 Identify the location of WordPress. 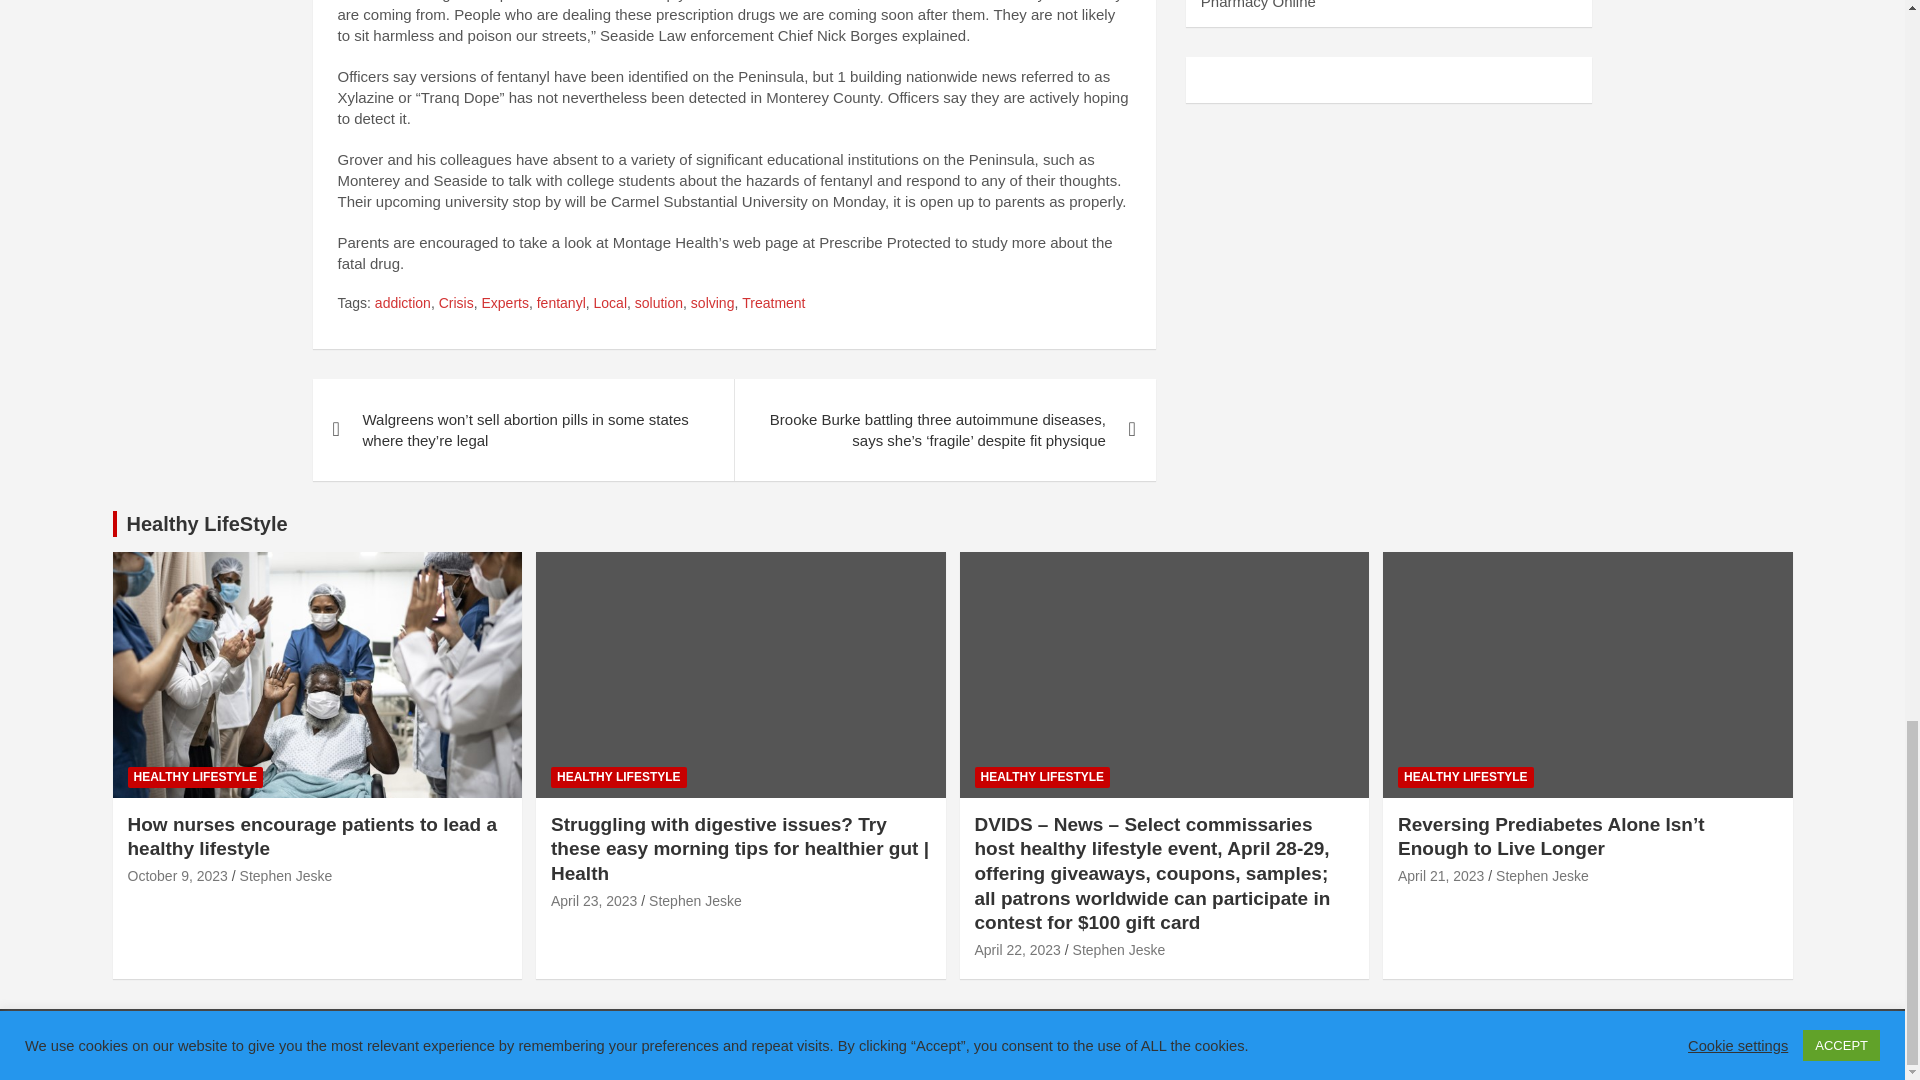
(912, 1044).